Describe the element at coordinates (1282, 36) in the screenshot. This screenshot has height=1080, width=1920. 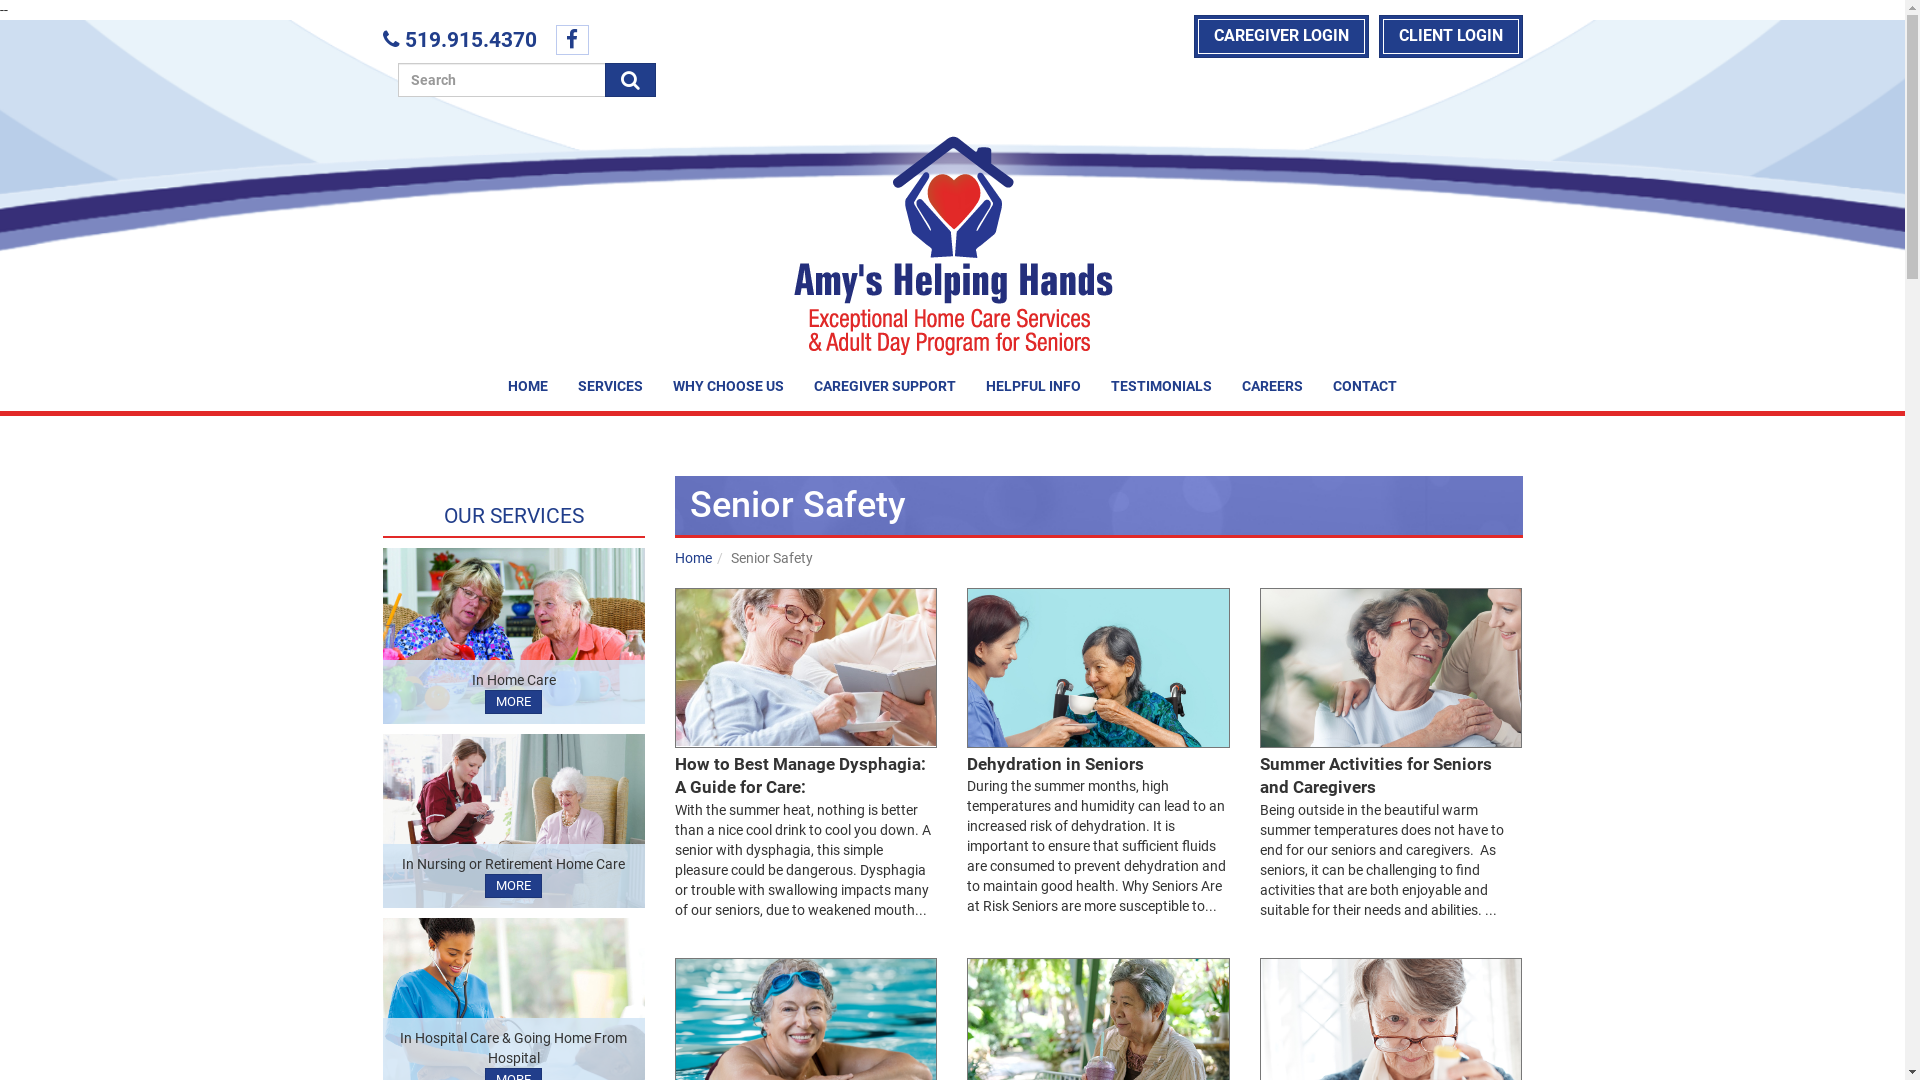
I see `CAREGIVER LOGIN` at that location.